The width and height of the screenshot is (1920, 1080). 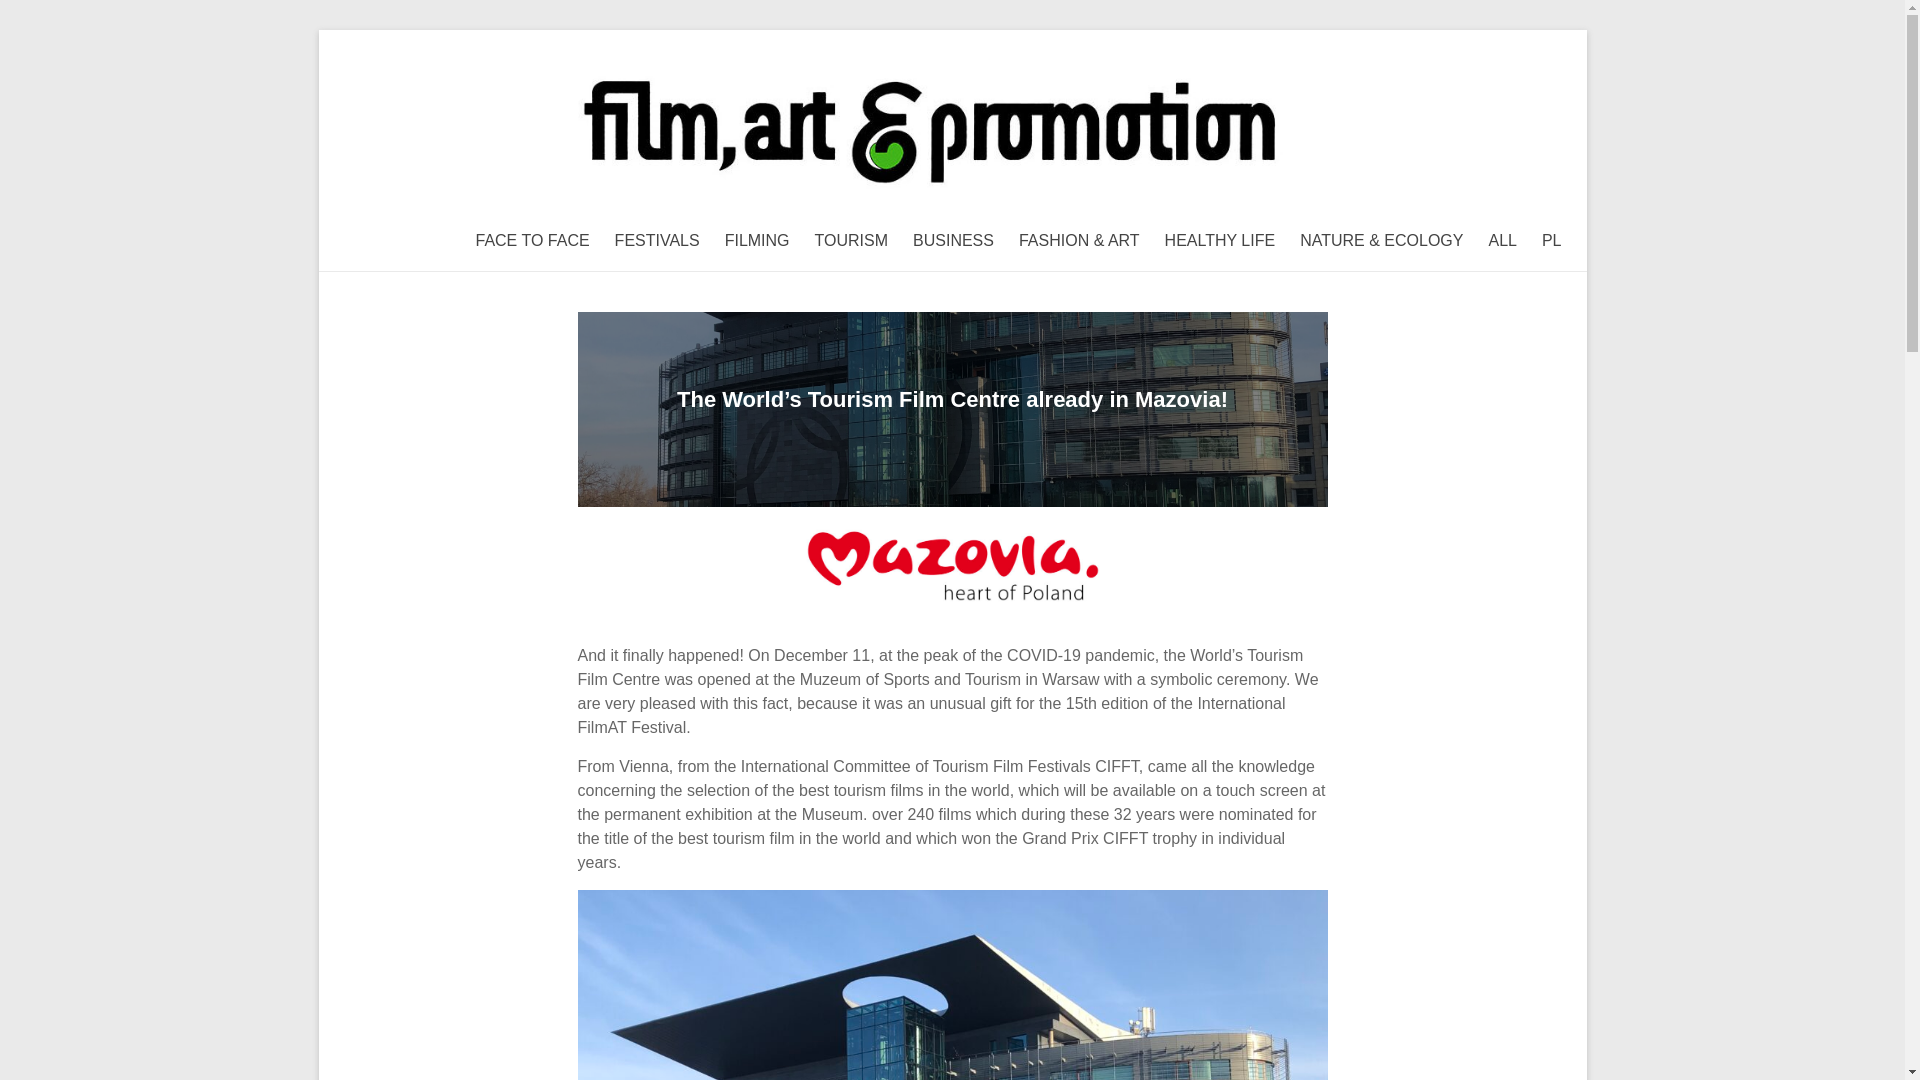 What do you see at coordinates (757, 240) in the screenshot?
I see `FILMING` at bounding box center [757, 240].